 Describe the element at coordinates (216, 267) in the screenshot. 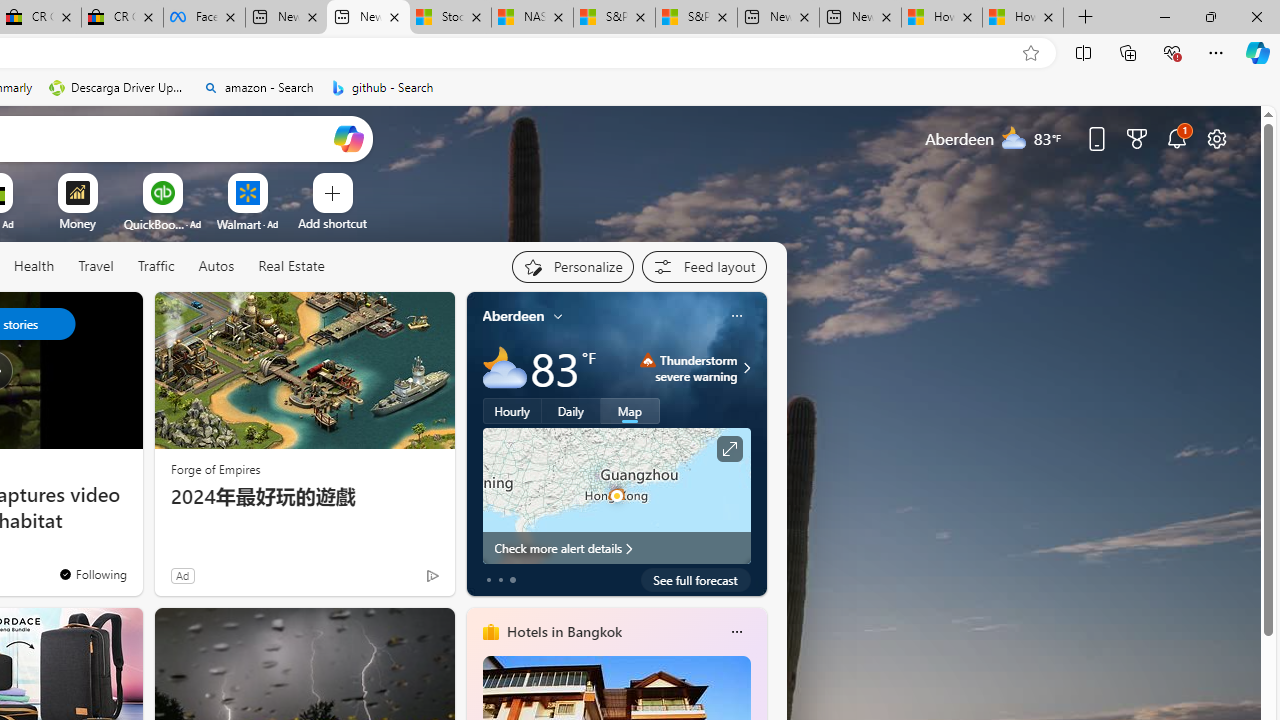

I see `Autos` at that location.